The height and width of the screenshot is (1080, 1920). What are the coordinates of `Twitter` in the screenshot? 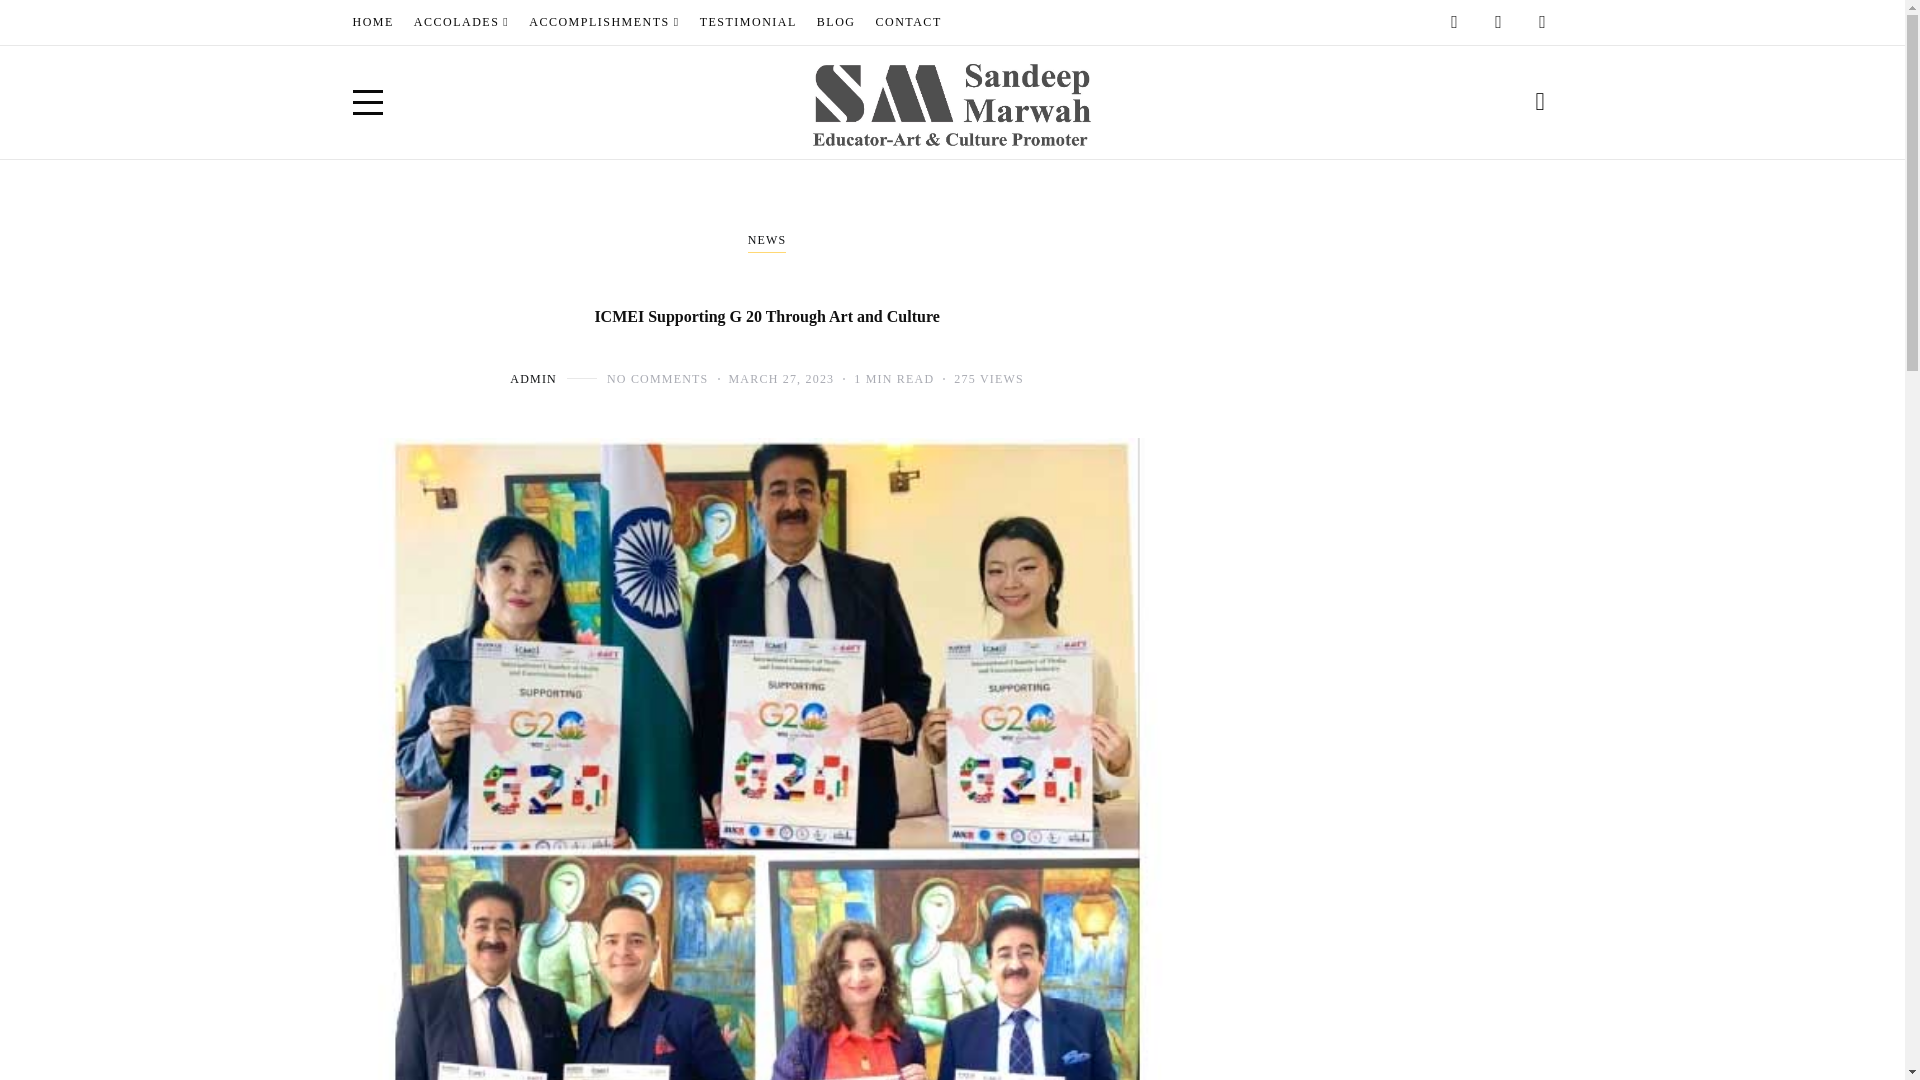 It's located at (1542, 22).